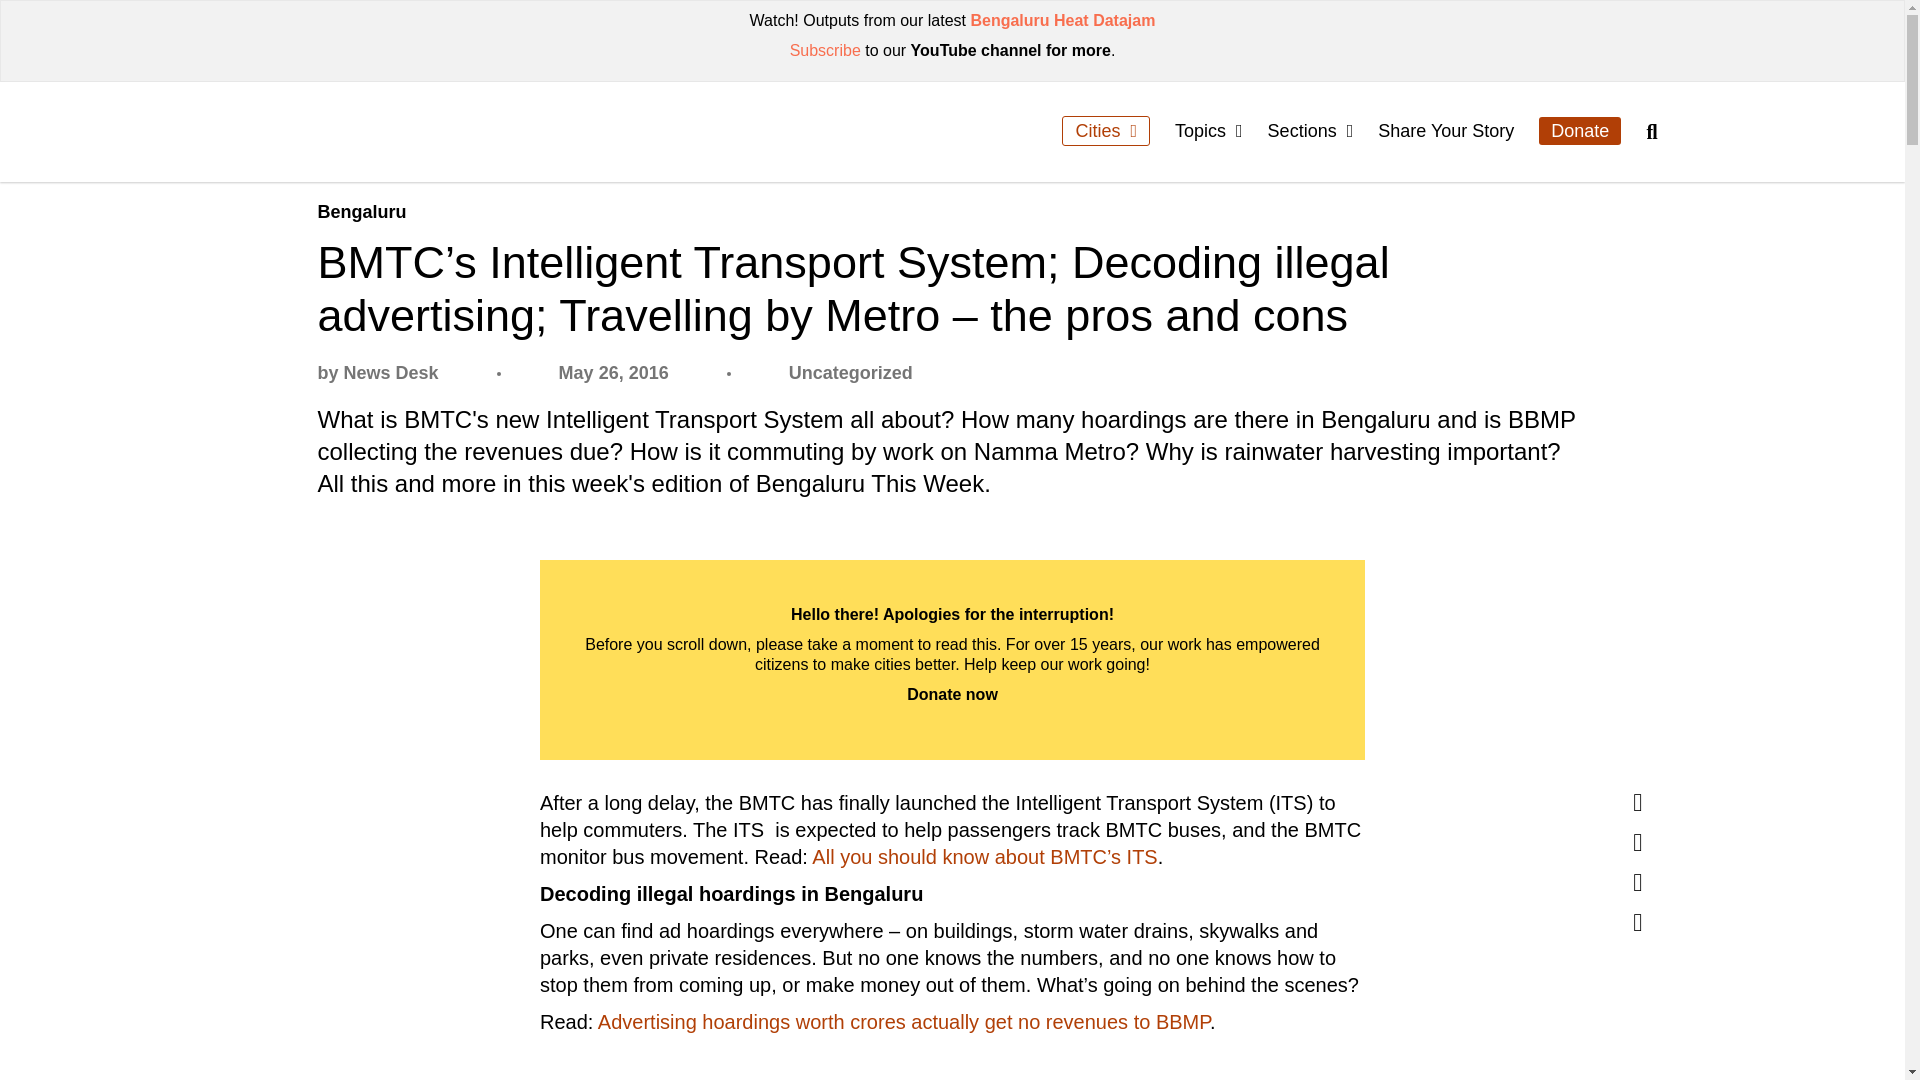 This screenshot has height=1080, width=1920. I want to click on Bengaluru Heat Datajam, so click(1062, 20).